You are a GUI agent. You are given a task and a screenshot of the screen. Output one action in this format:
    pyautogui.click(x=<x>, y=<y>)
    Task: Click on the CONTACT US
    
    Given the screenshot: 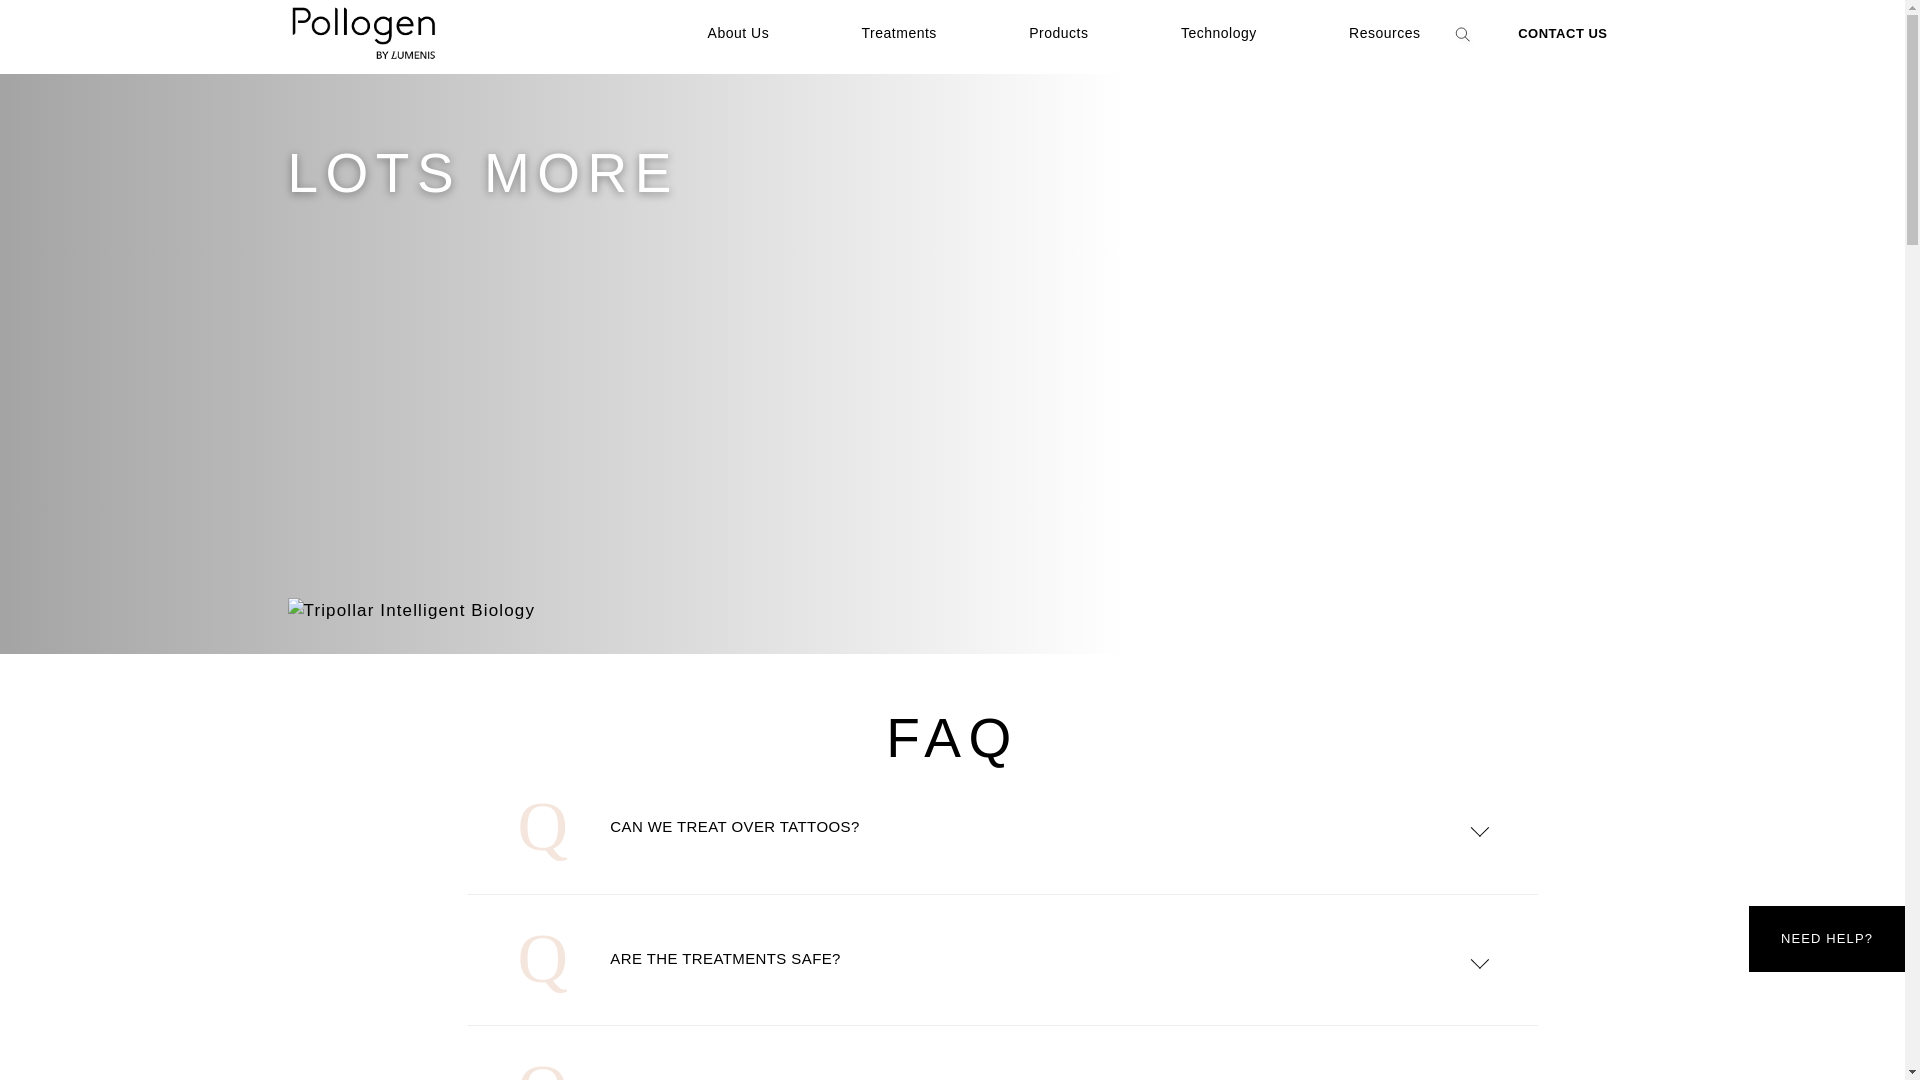 What is the action you would take?
    pyautogui.click(x=1562, y=33)
    